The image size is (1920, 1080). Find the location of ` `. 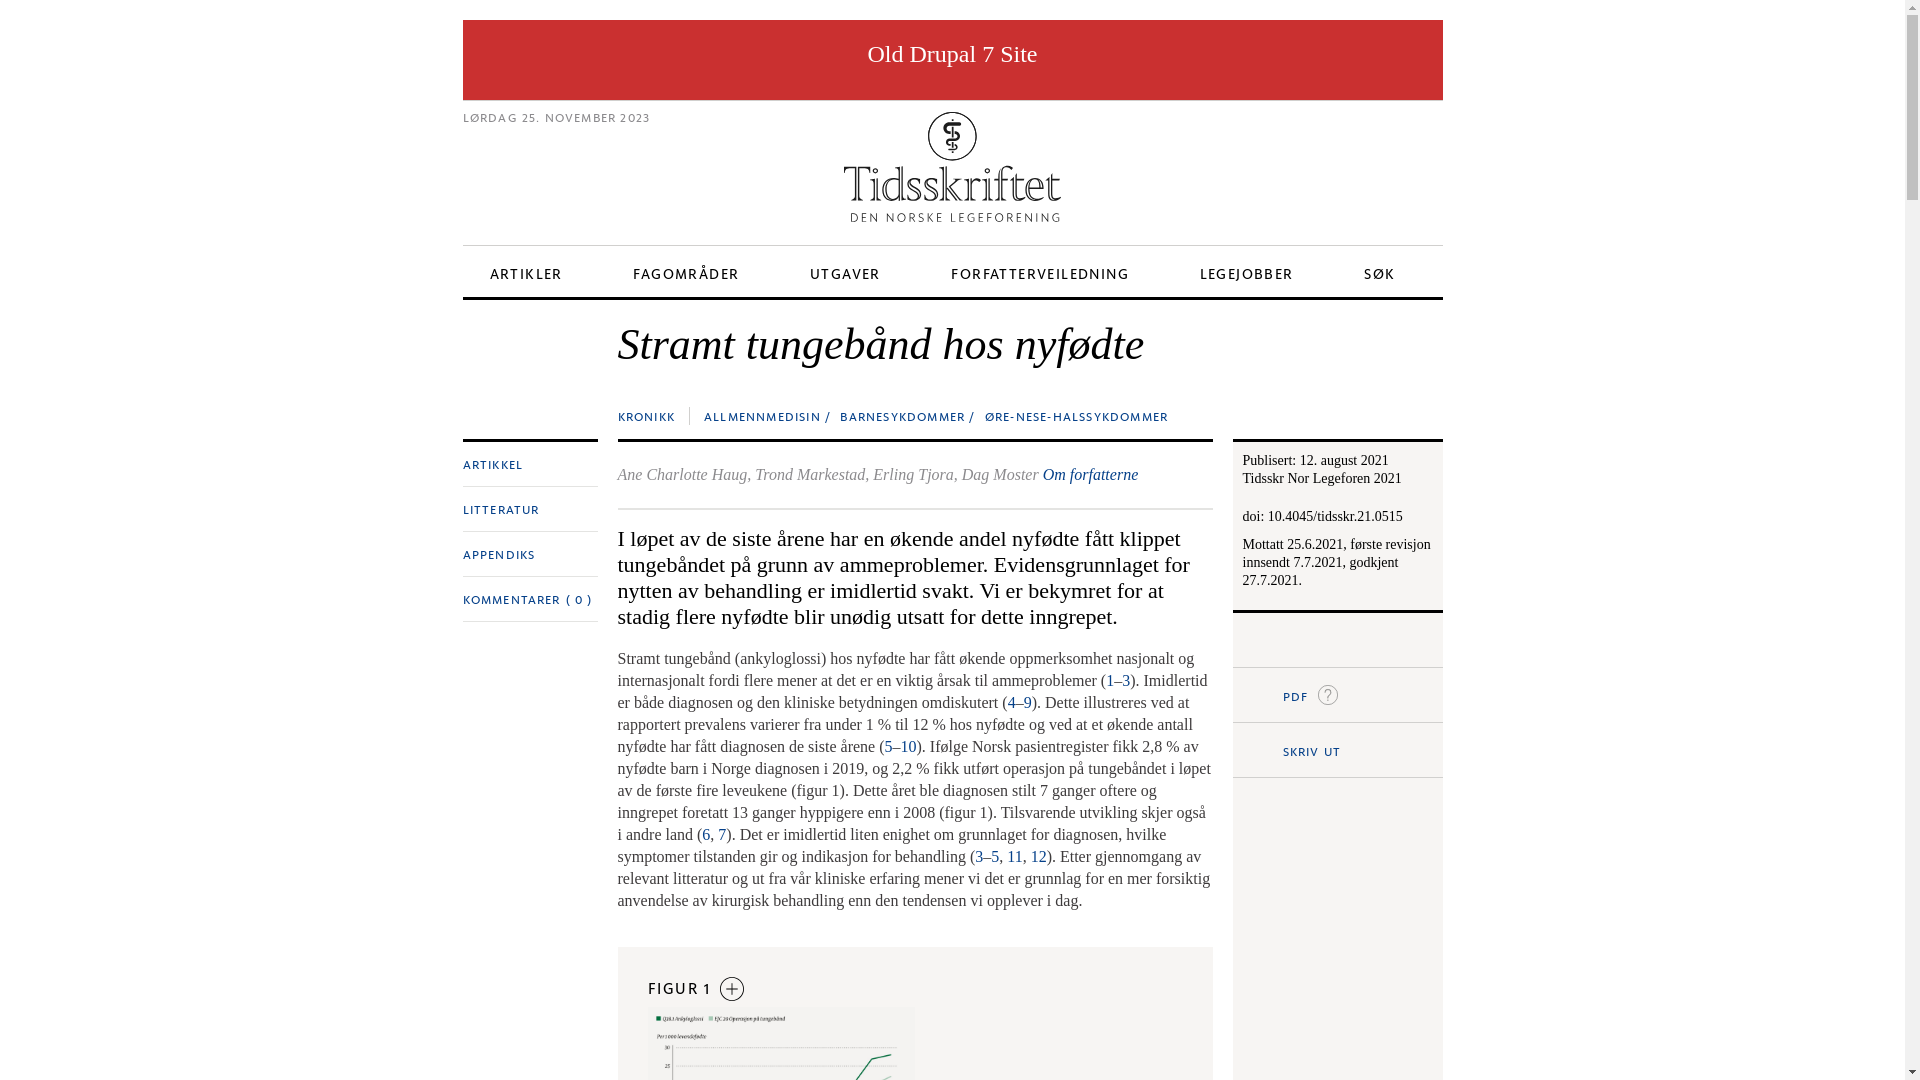

  is located at coordinates (1304, 640).